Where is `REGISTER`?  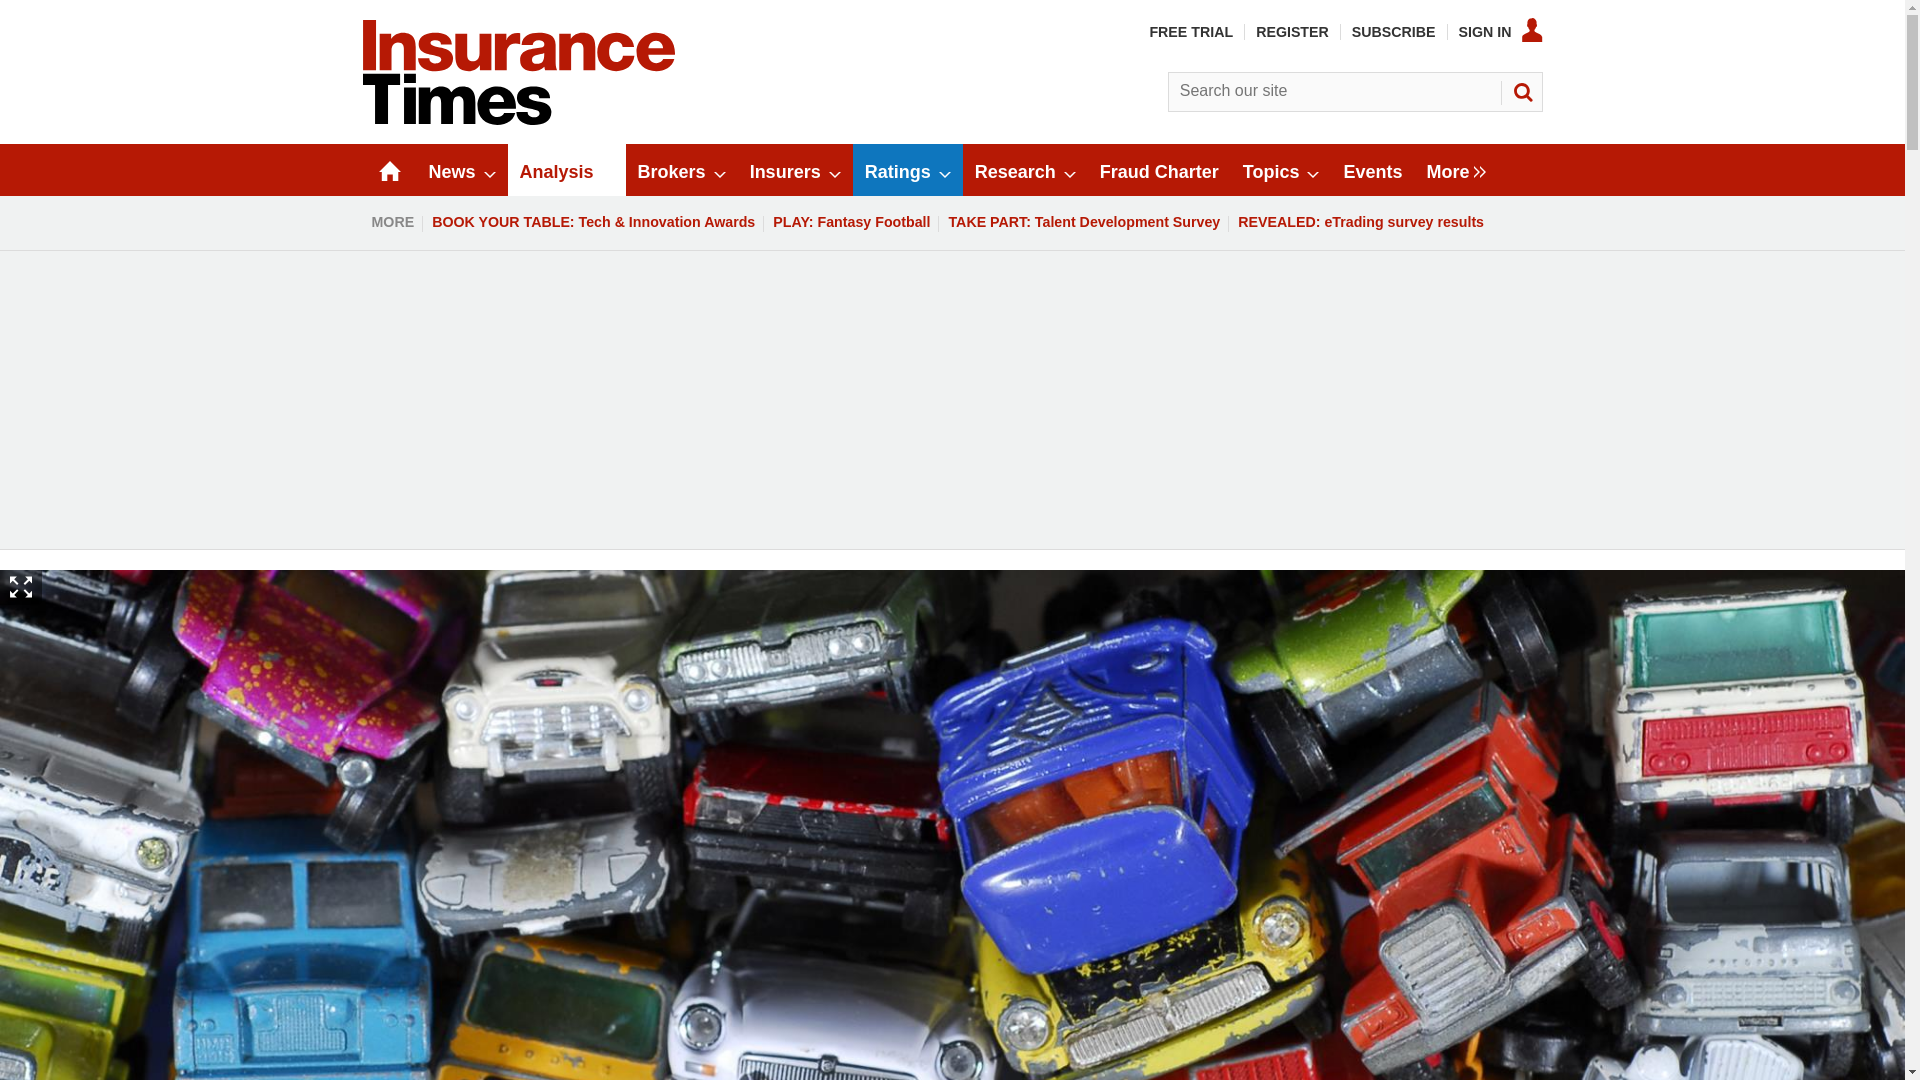
REGISTER is located at coordinates (1292, 31).